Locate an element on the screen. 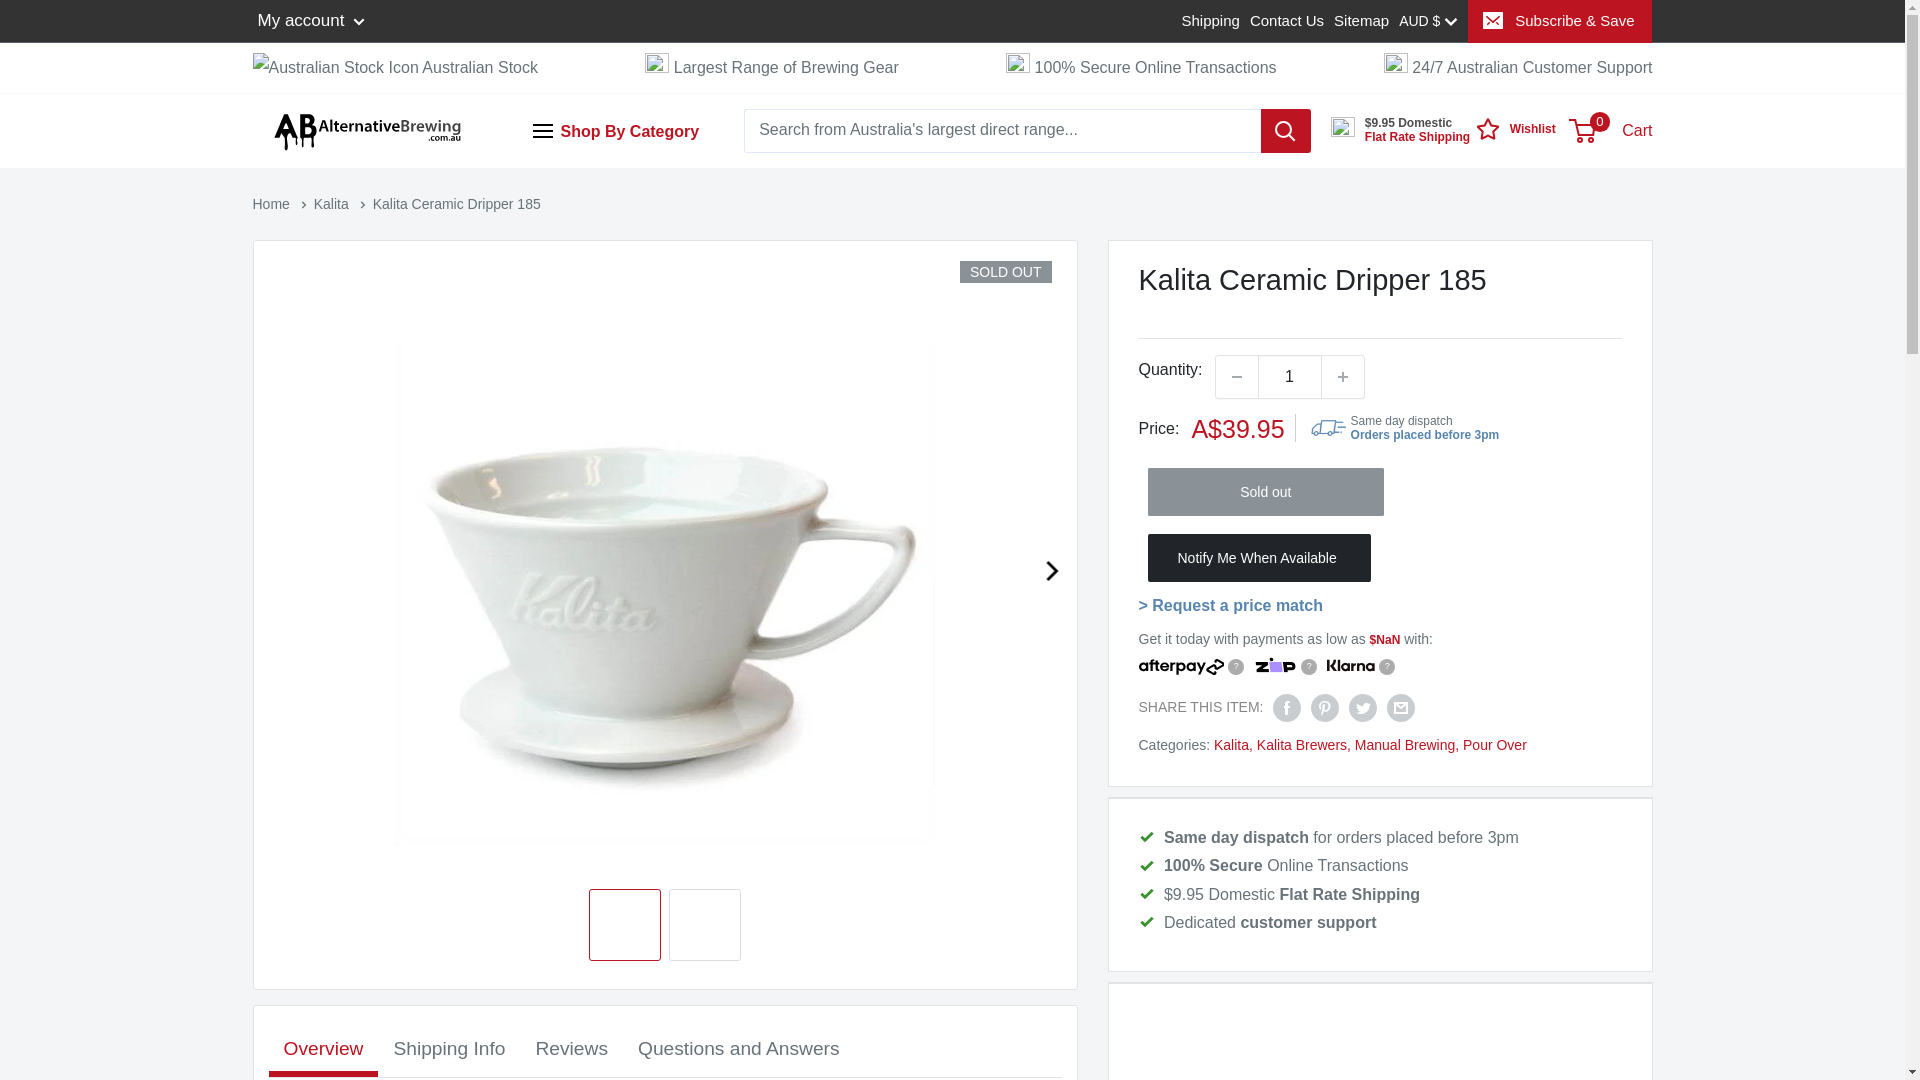 This screenshot has height=1080, width=1920. SAR is located at coordinates (1454, 198).